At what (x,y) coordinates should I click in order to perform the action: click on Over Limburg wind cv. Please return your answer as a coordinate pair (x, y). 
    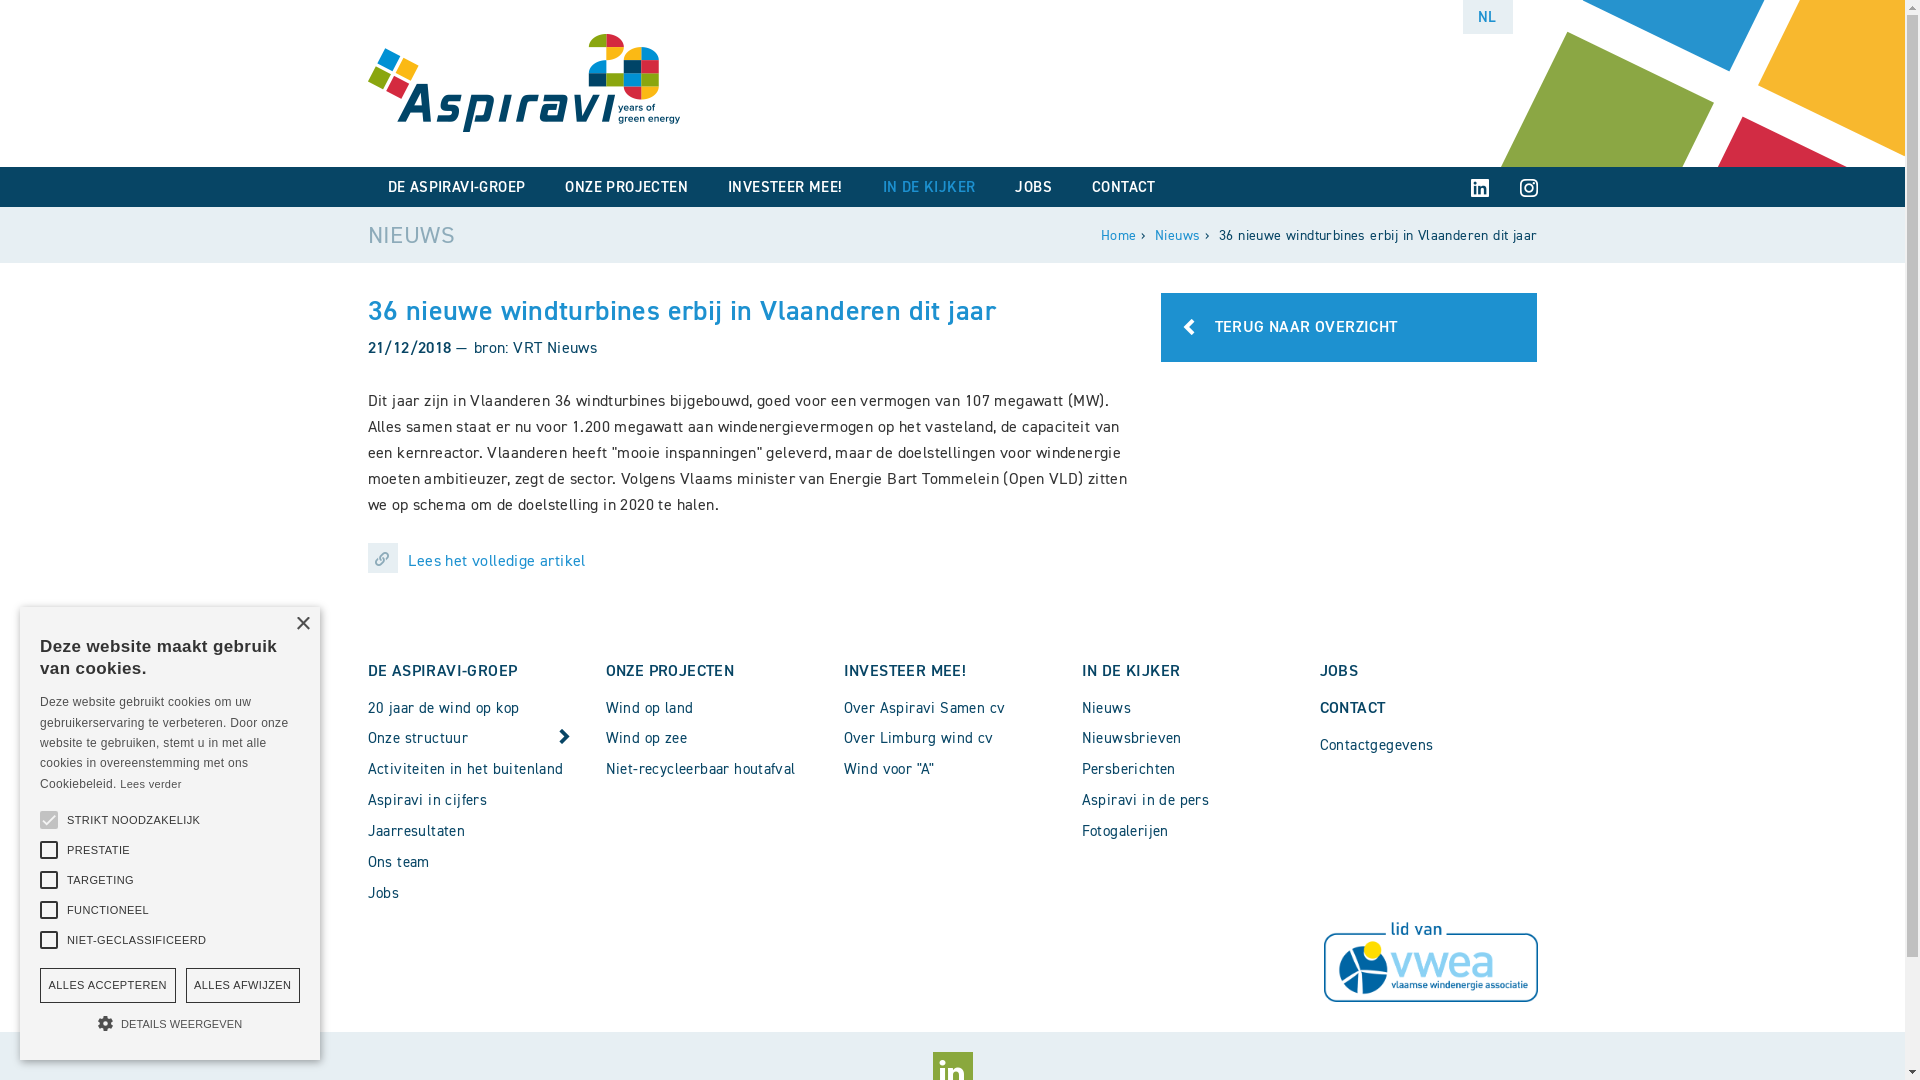
    Looking at the image, I should click on (953, 738).